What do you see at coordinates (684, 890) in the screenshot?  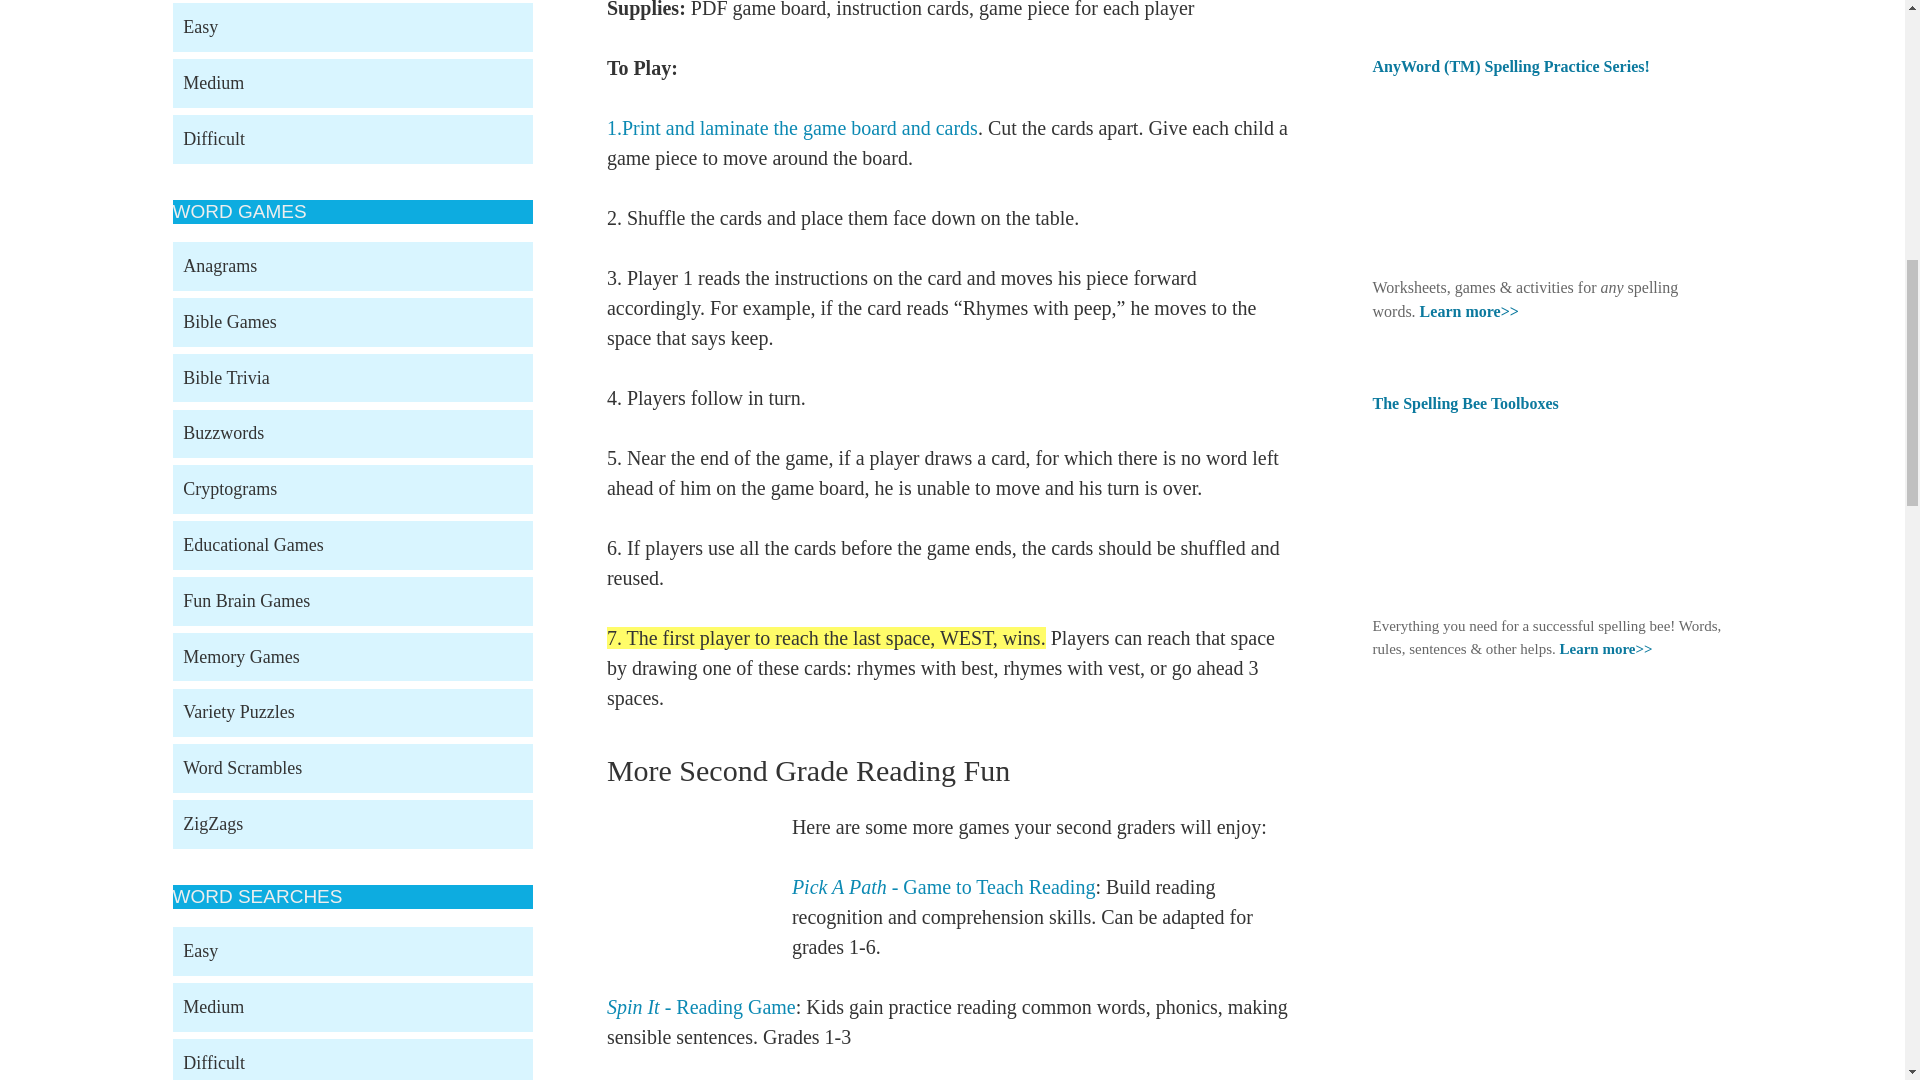 I see `girl jogging along a path` at bounding box center [684, 890].